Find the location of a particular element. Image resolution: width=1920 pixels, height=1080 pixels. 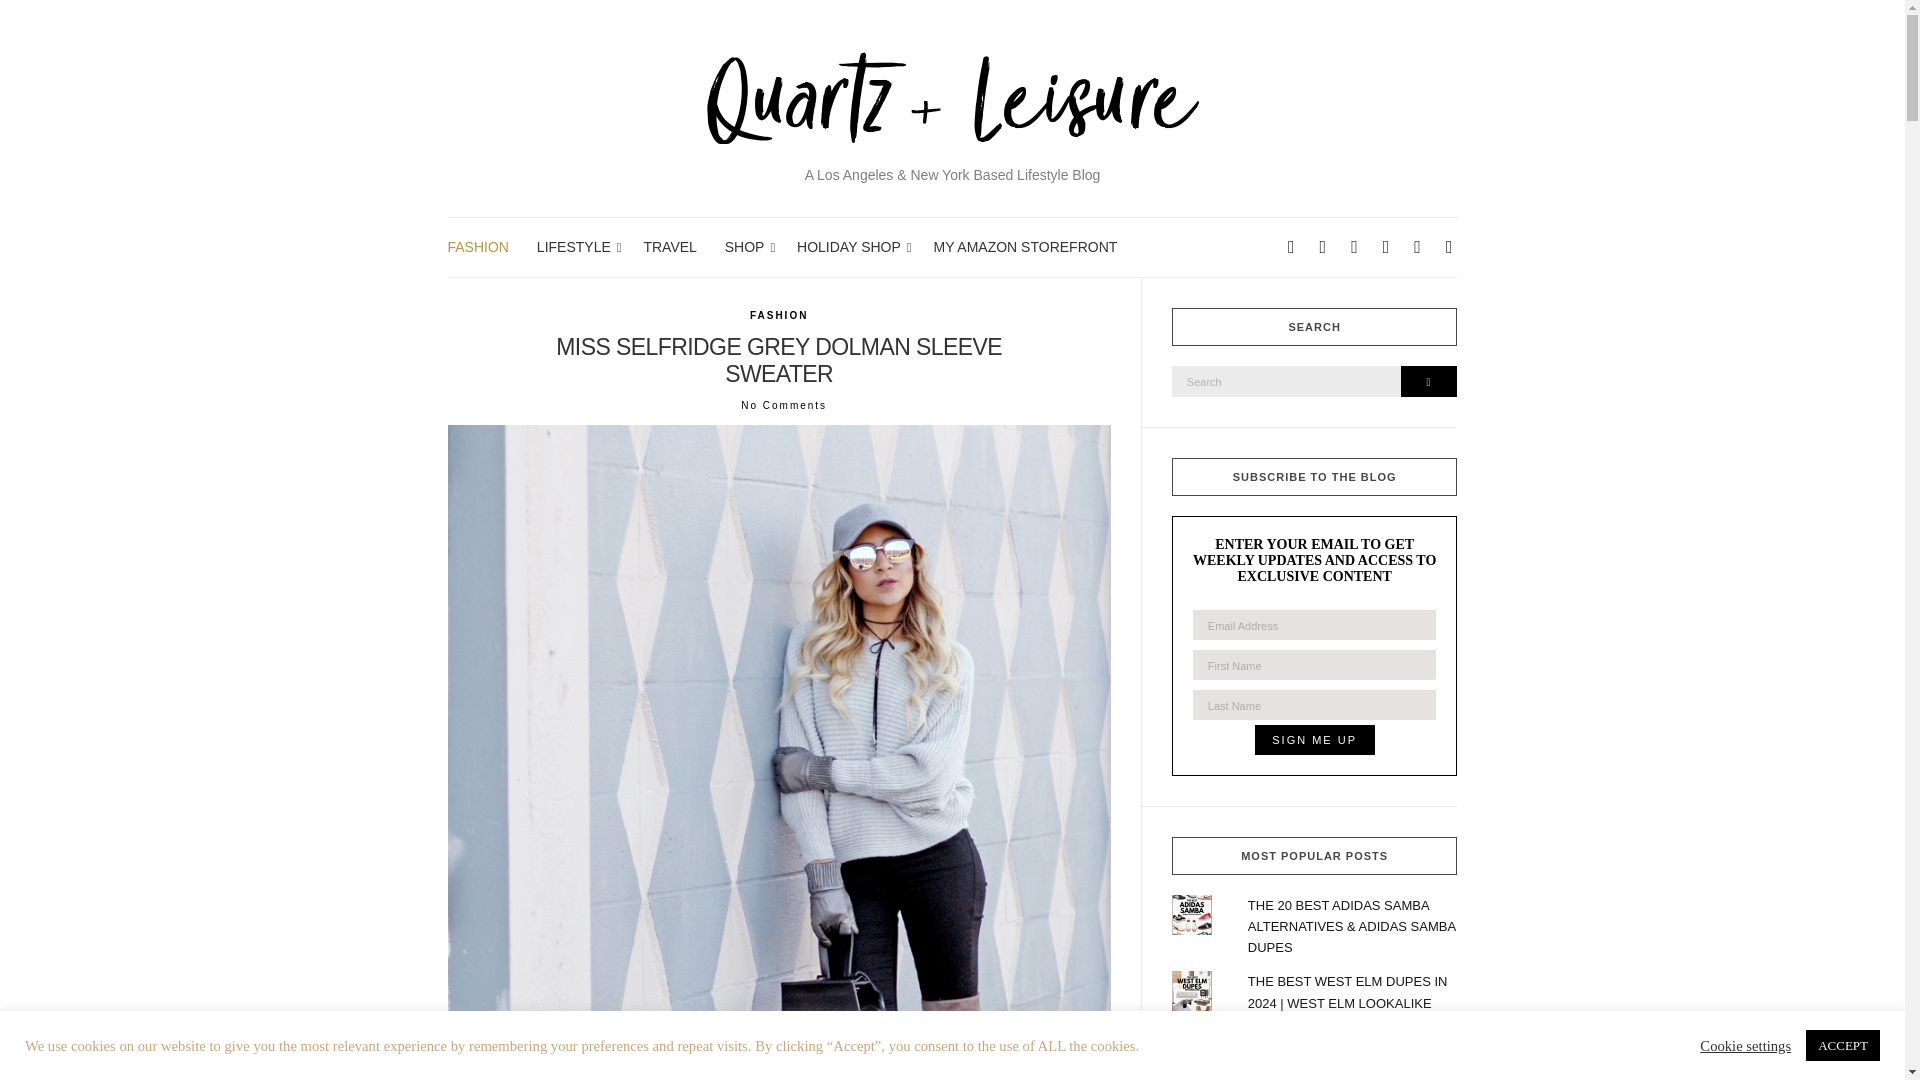

MY AMAZON STOREFRONT is located at coordinates (1025, 248).